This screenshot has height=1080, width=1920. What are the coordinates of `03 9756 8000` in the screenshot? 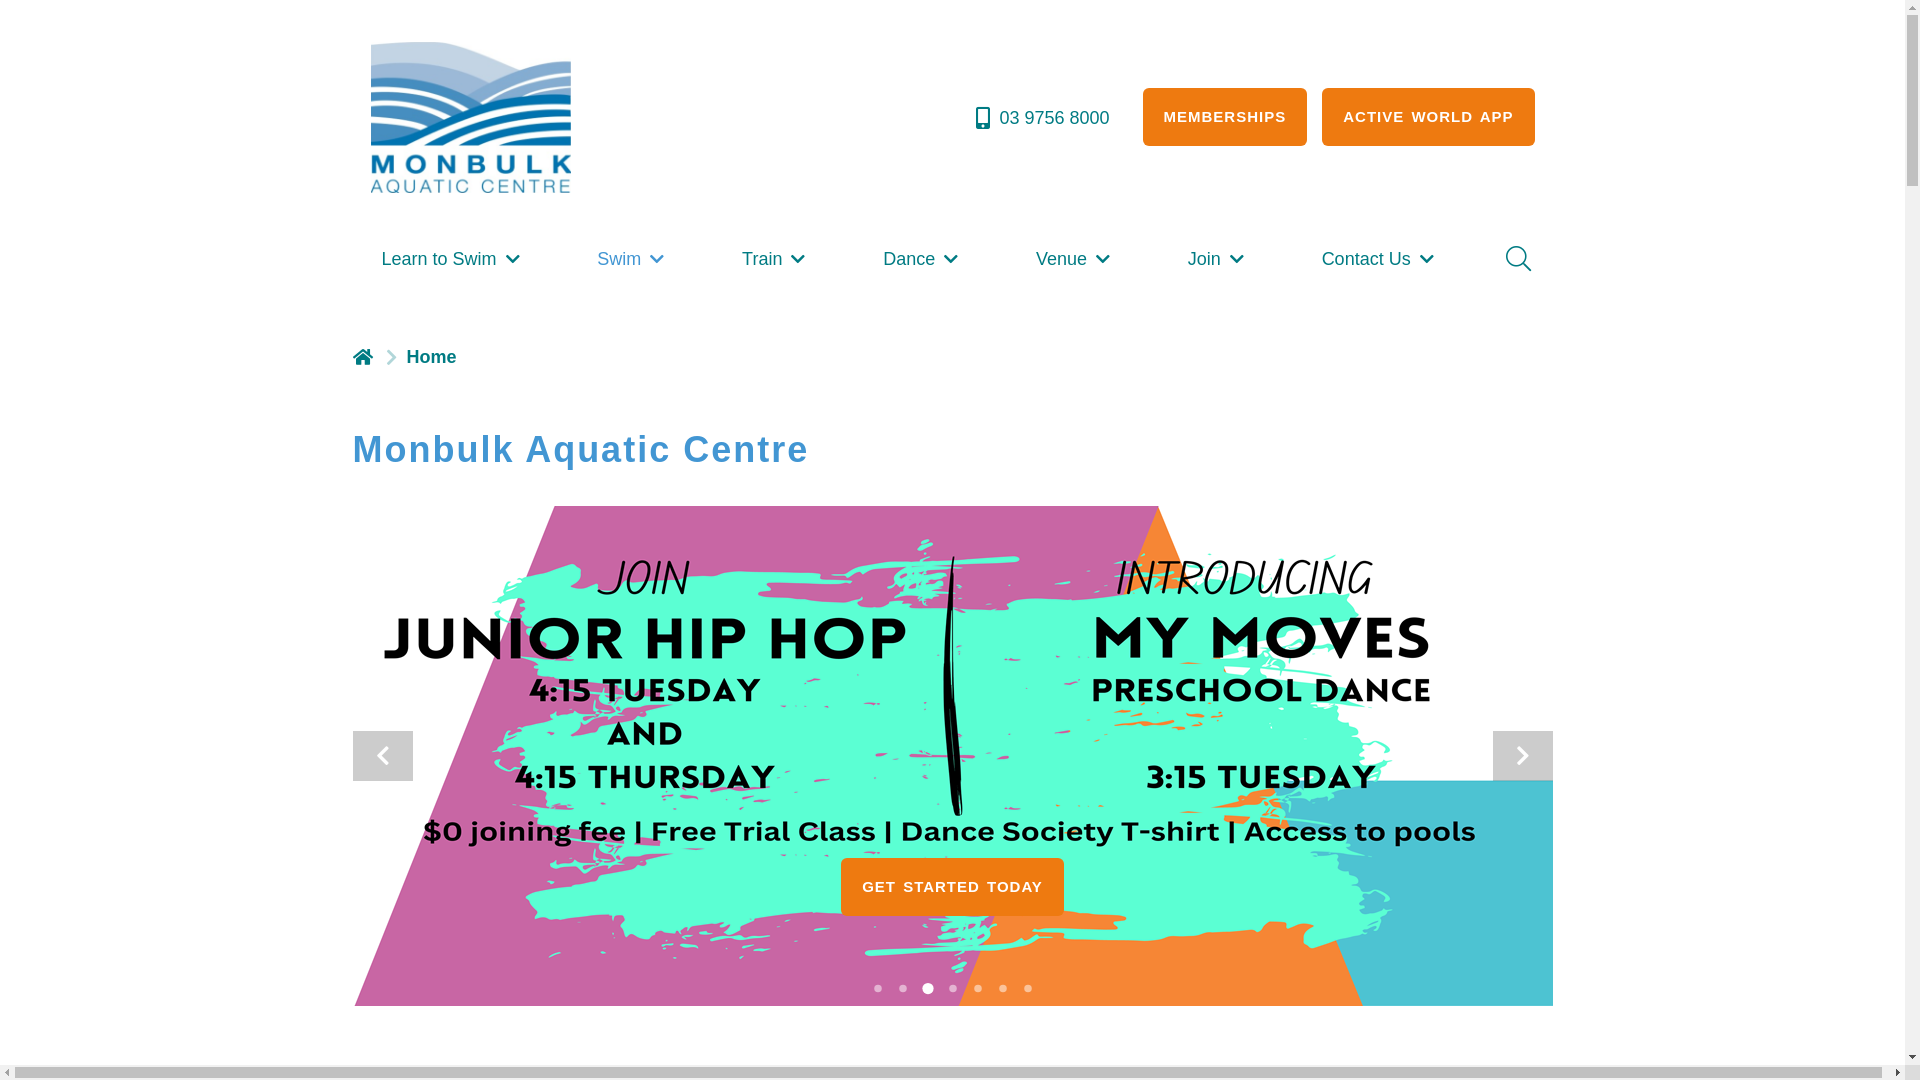 It's located at (1040, 118).